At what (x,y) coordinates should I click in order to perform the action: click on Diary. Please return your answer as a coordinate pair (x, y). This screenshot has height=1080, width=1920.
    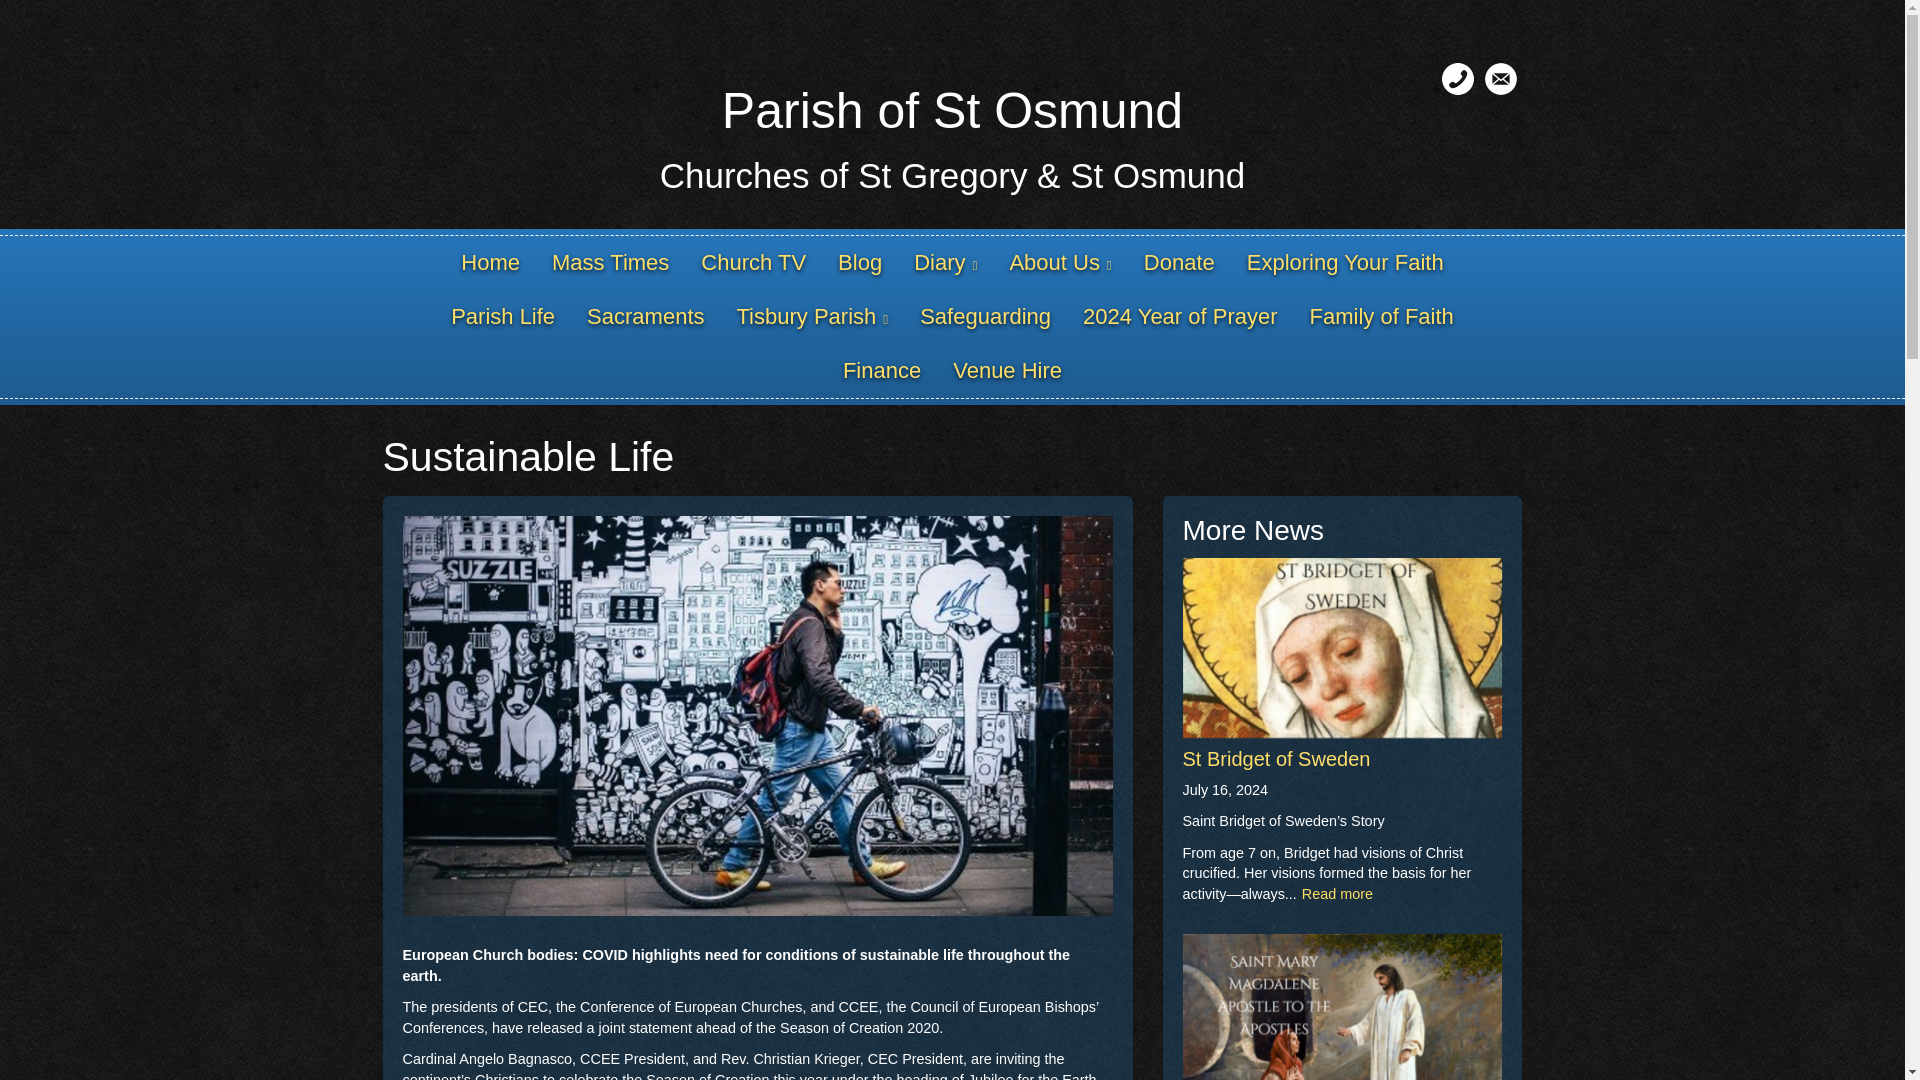
    Looking at the image, I should click on (945, 263).